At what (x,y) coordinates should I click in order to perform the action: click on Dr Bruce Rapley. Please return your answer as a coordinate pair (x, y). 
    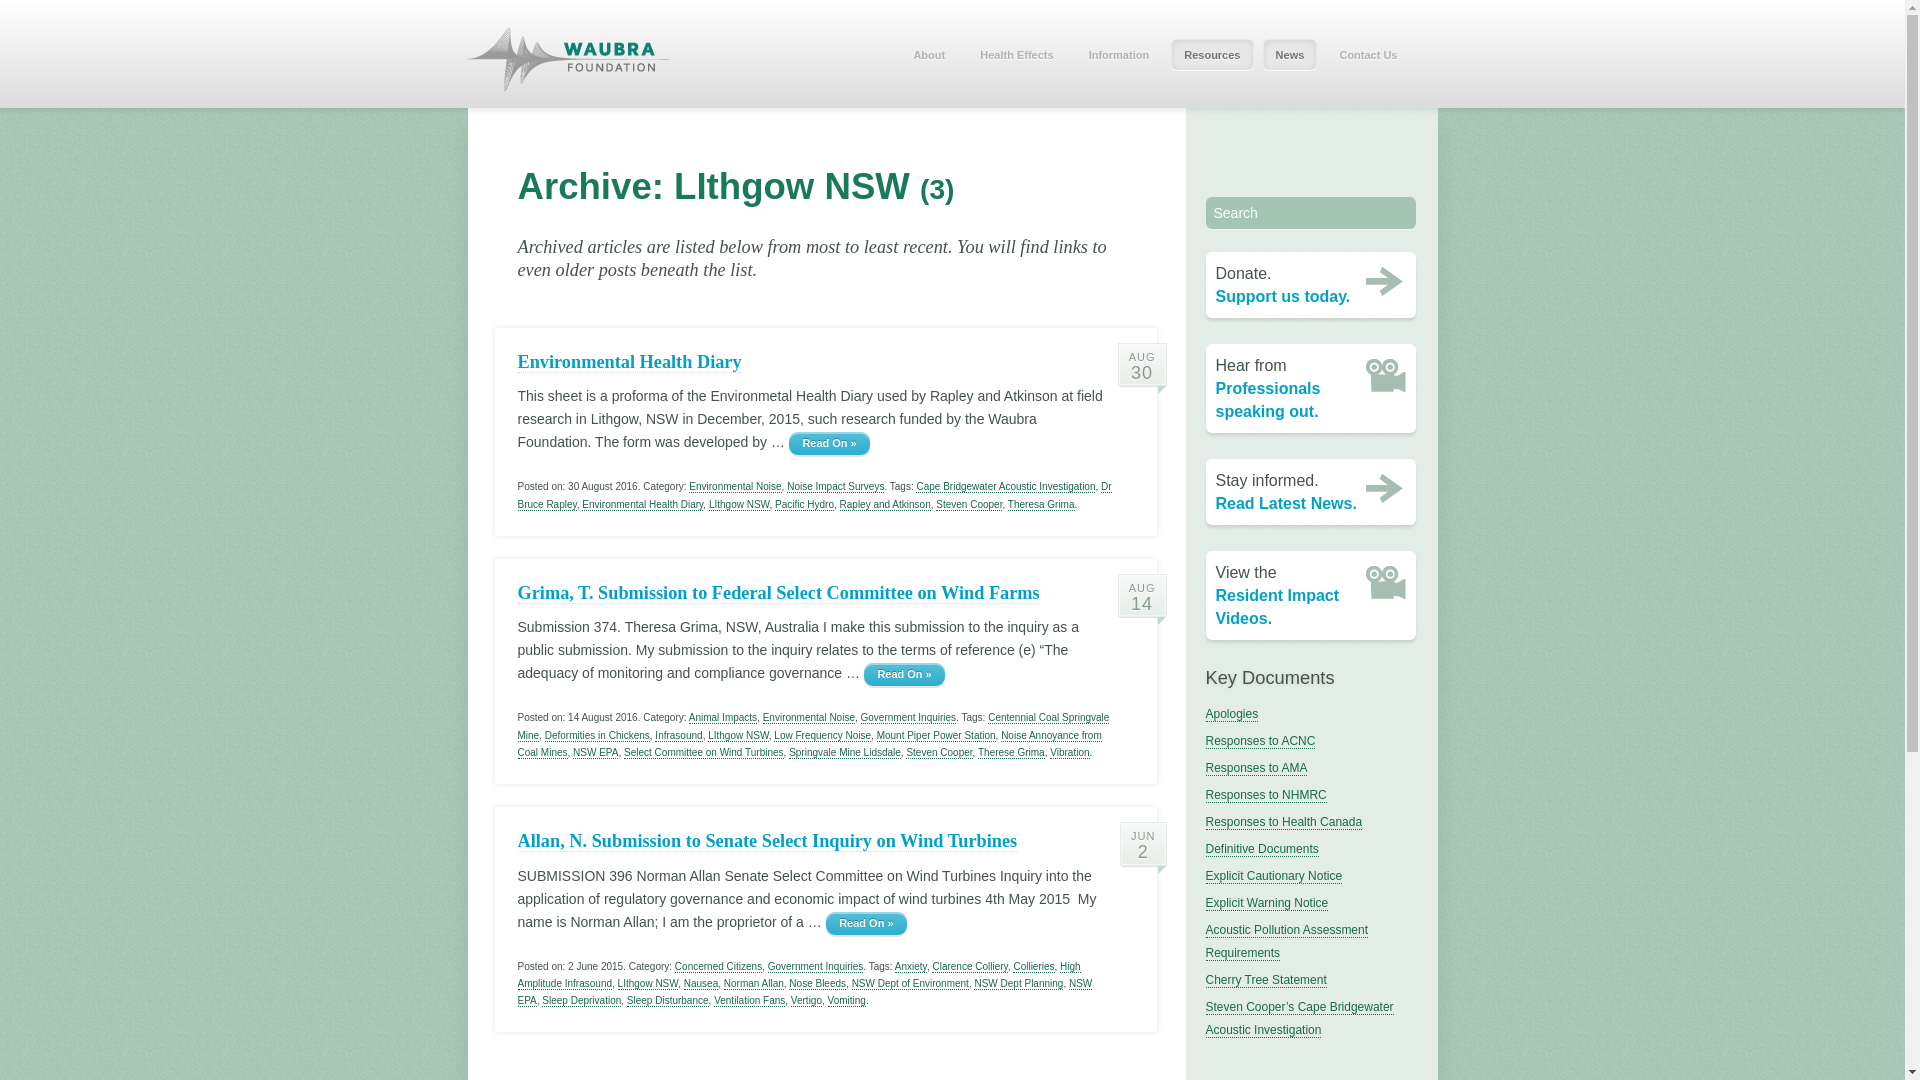
    Looking at the image, I should click on (815, 496).